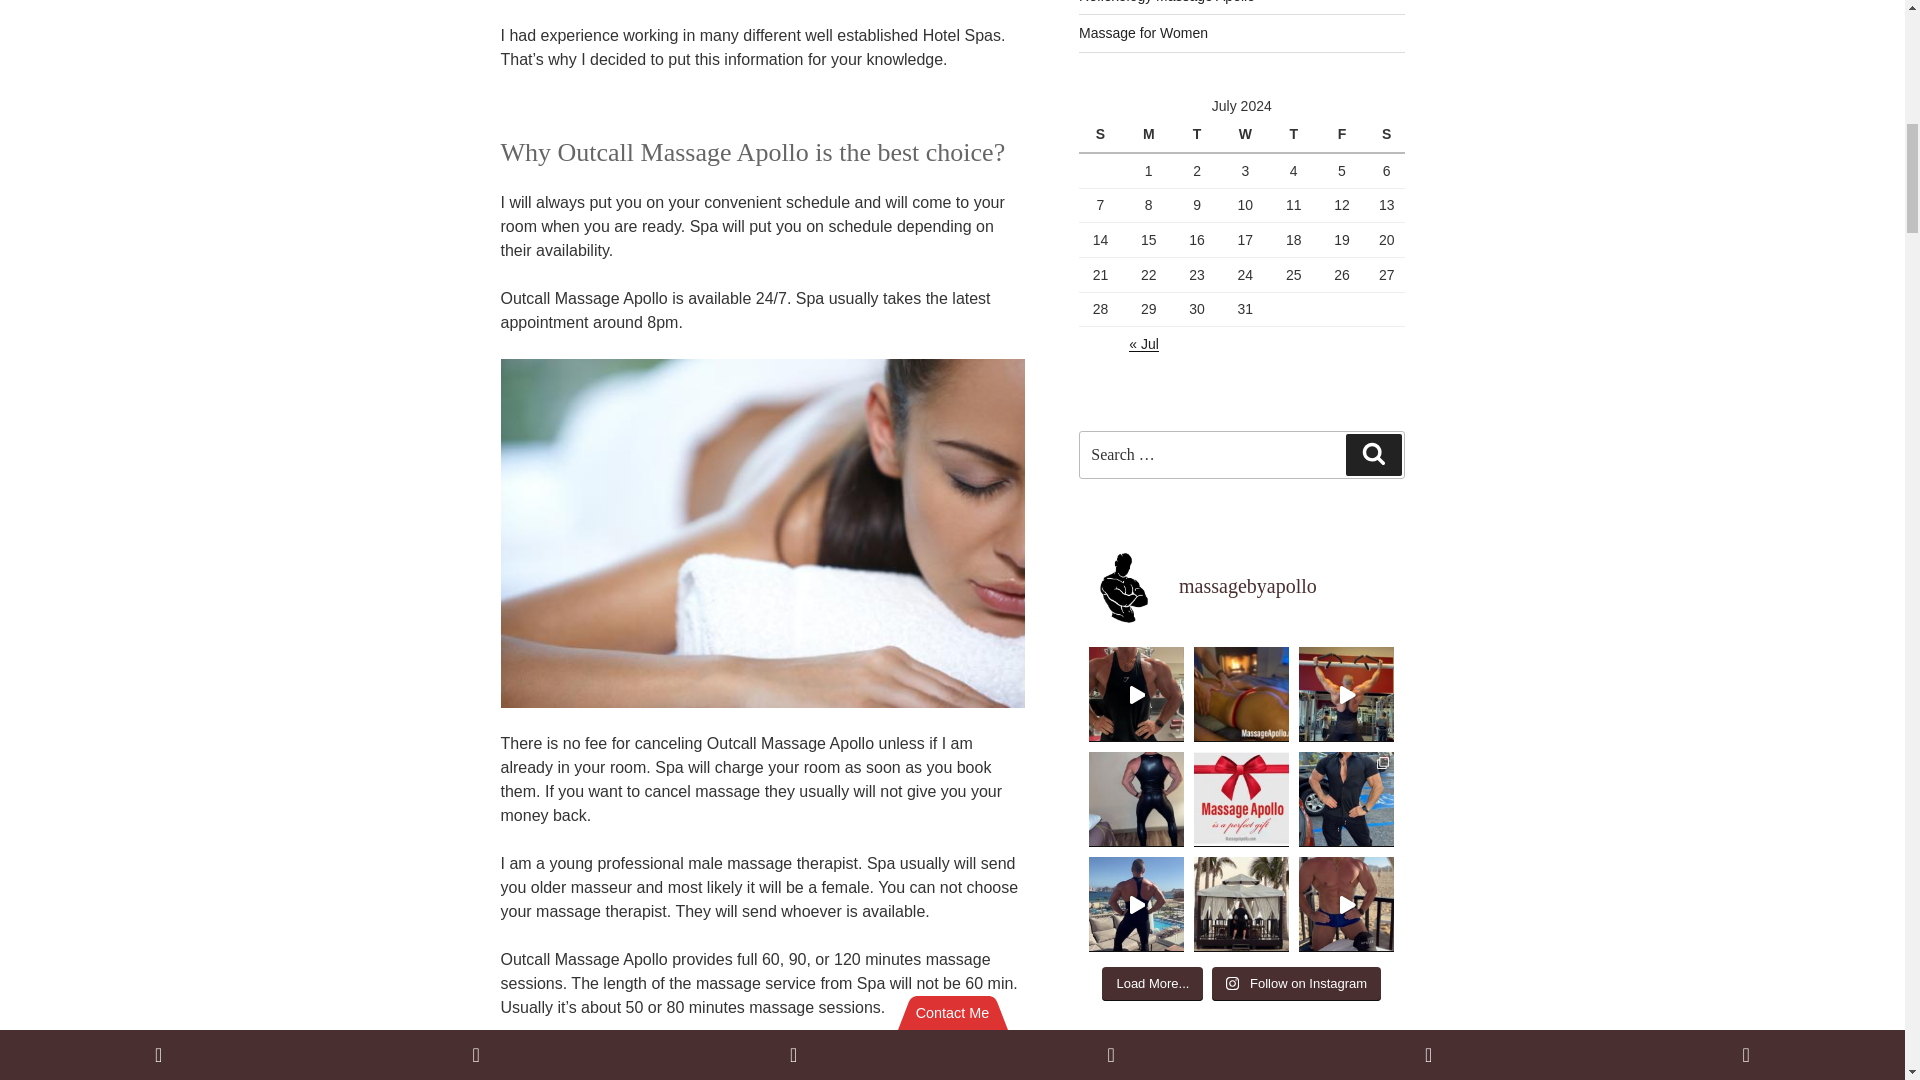 Image resolution: width=1920 pixels, height=1080 pixels. What do you see at coordinates (1200, 134) in the screenshot?
I see `Tuesday` at bounding box center [1200, 134].